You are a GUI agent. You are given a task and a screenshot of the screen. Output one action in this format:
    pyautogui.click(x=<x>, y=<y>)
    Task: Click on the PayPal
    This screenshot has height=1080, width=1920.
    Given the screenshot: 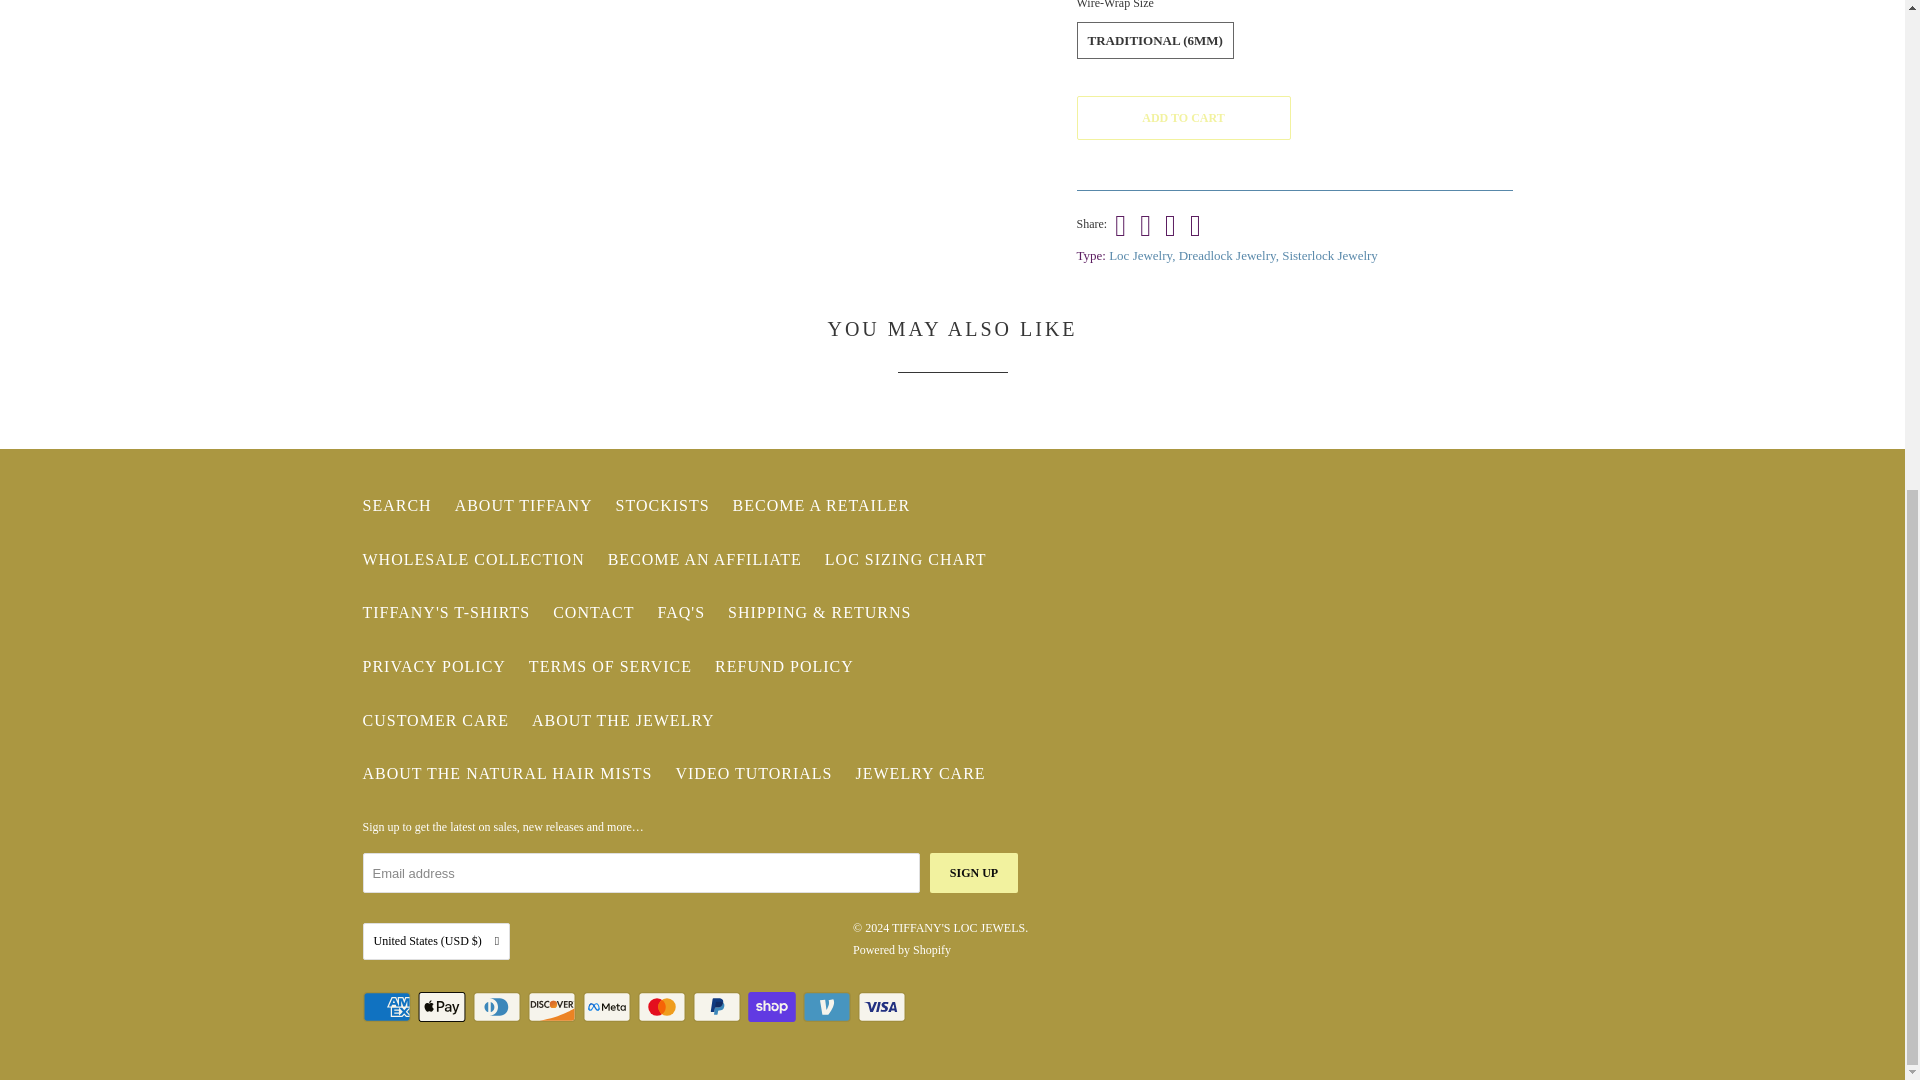 What is the action you would take?
    pyautogui.click(x=718, y=1006)
    